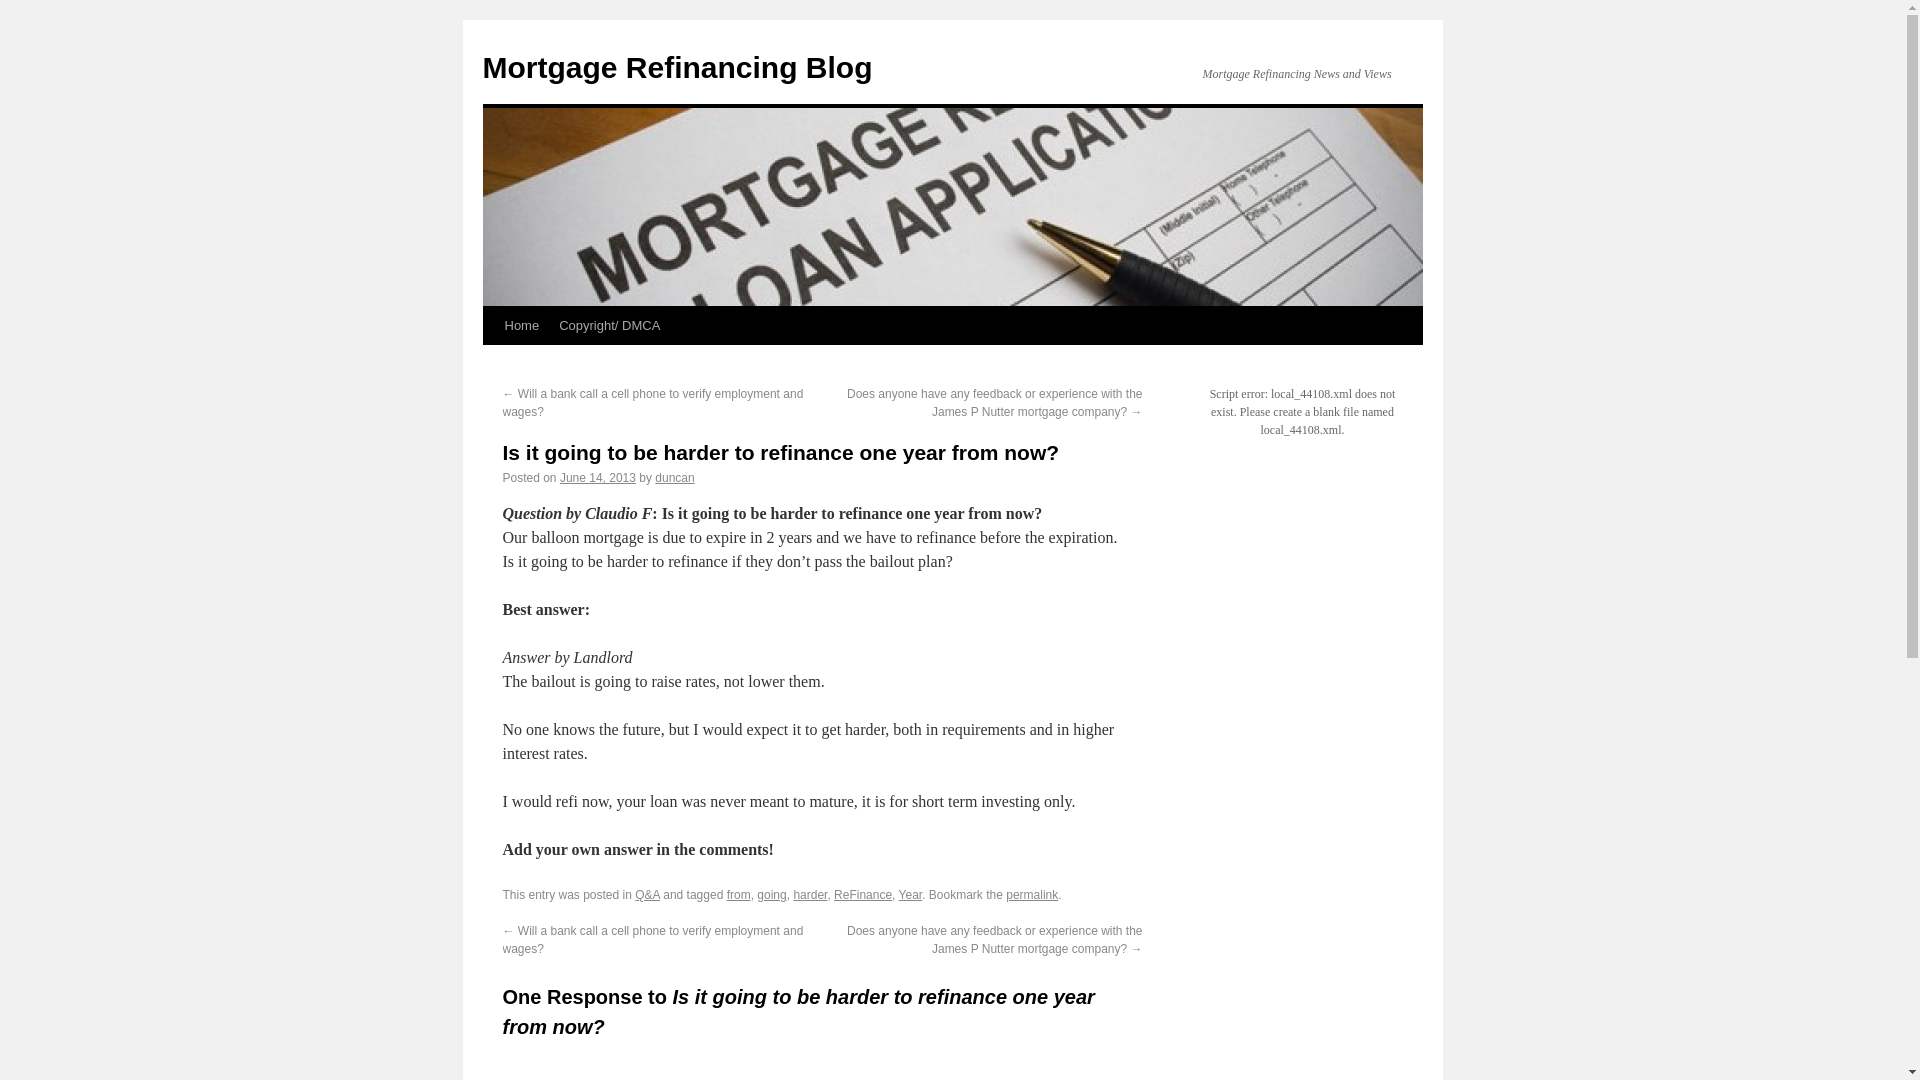 The image size is (1920, 1080). What do you see at coordinates (676, 67) in the screenshot?
I see `Mortgage Refinancing Blog` at bounding box center [676, 67].